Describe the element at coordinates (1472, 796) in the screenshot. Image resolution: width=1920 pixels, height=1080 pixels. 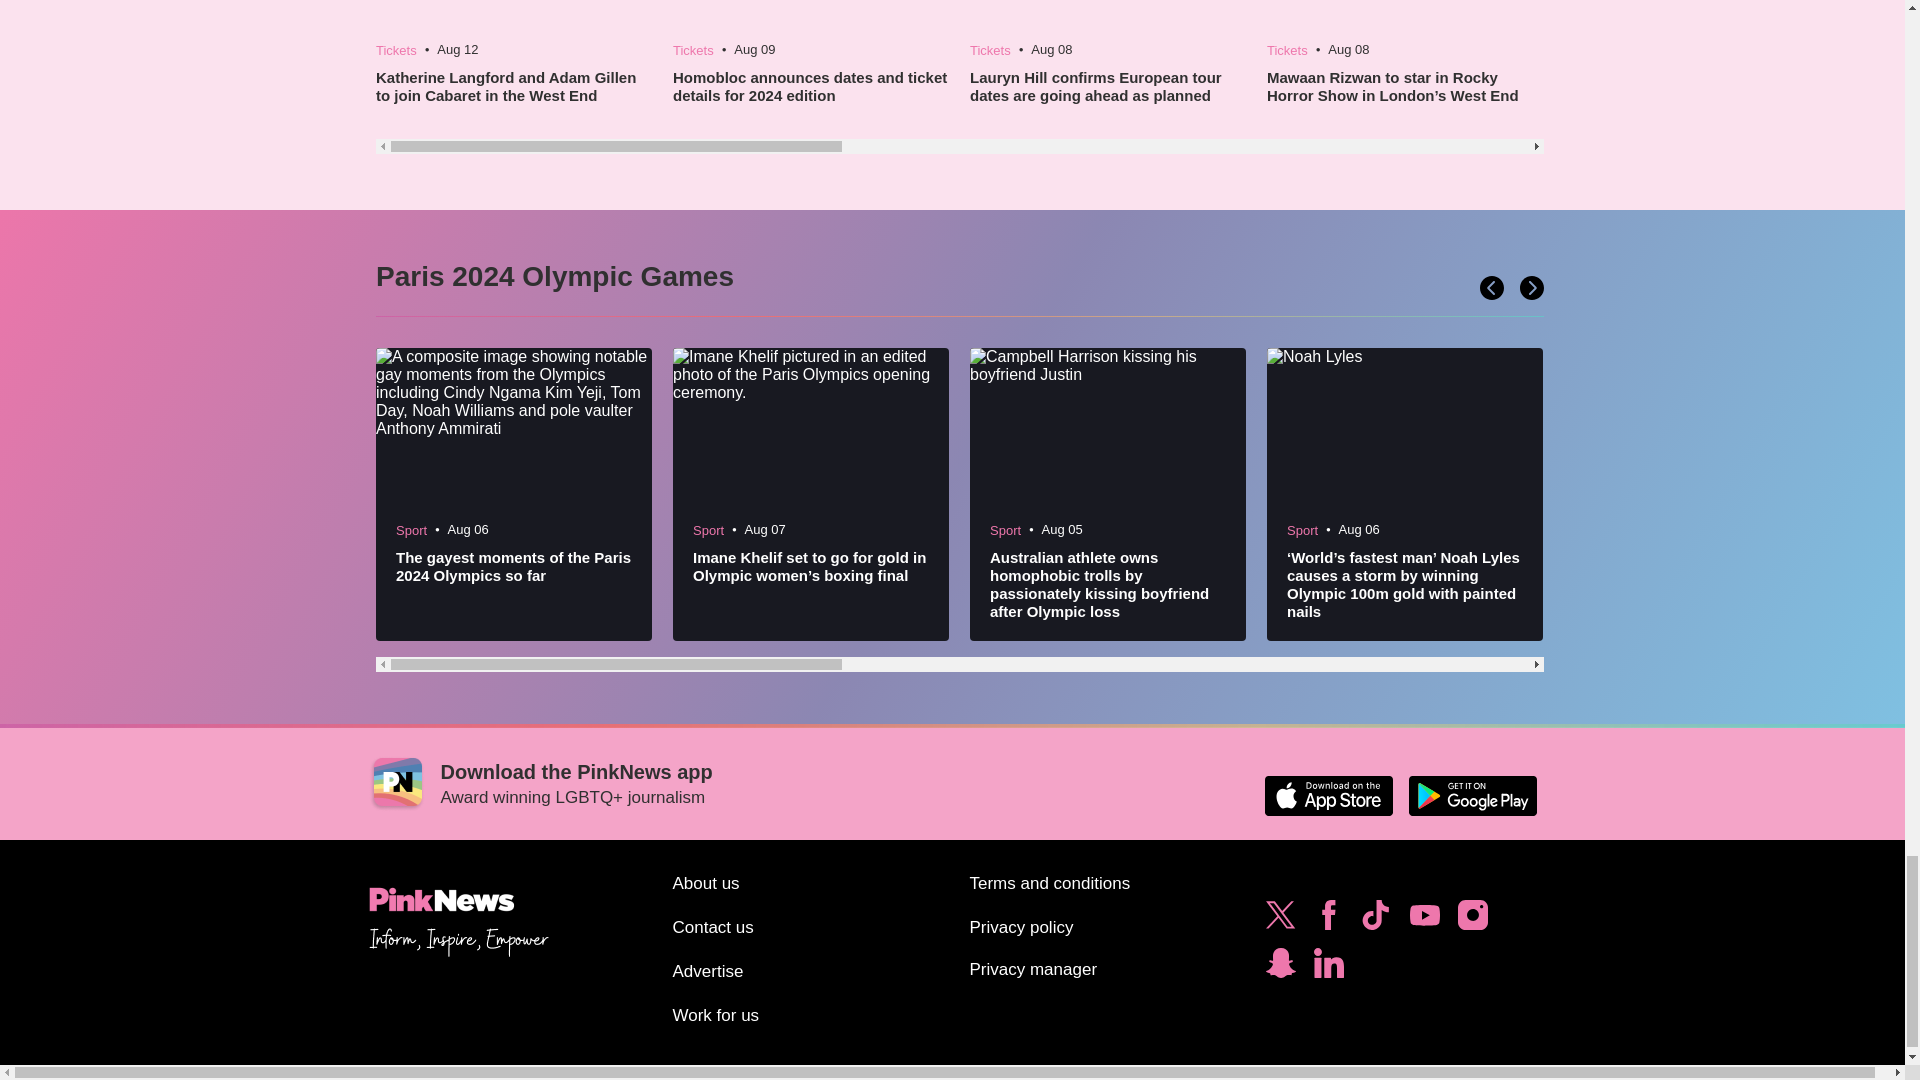
I see `Download the PinkNews app on Google Play` at that location.